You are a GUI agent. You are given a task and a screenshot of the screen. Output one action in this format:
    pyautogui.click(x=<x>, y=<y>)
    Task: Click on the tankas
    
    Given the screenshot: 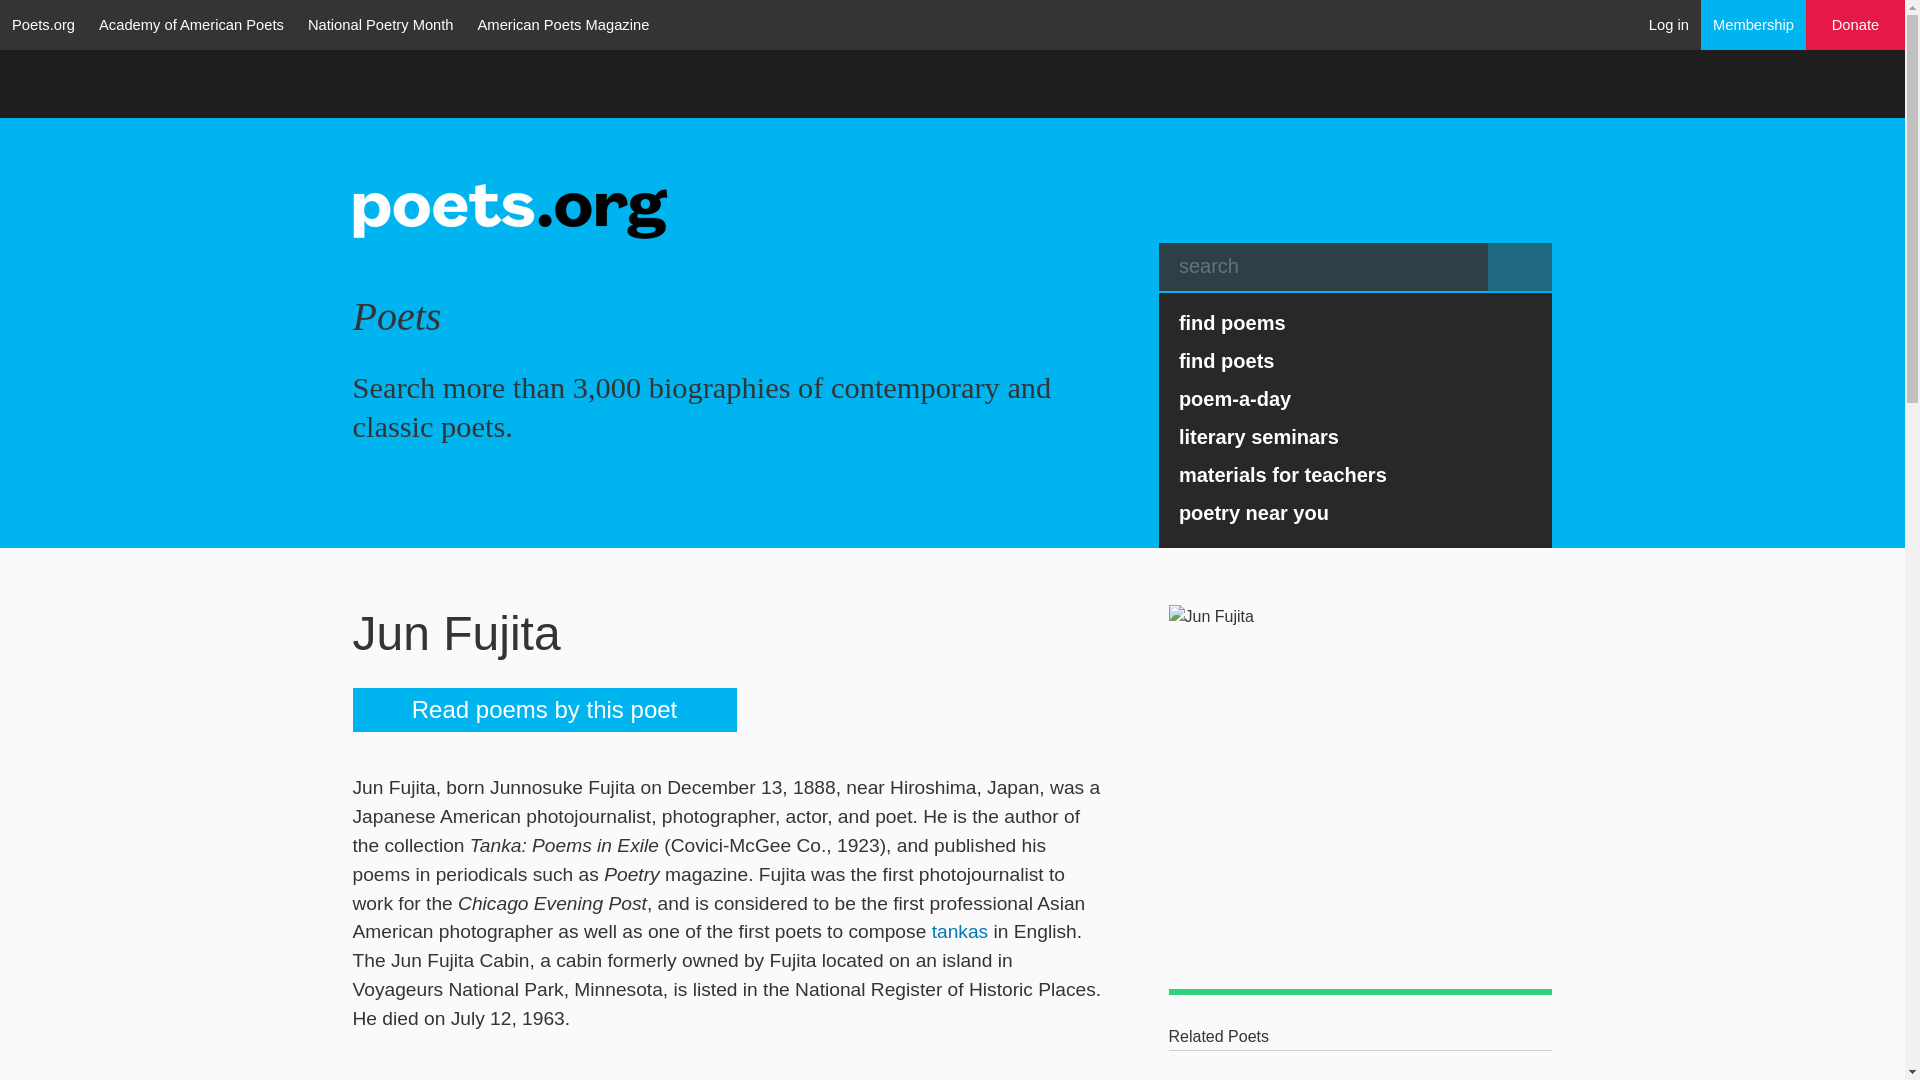 What is the action you would take?
    pyautogui.click(x=960, y=931)
    